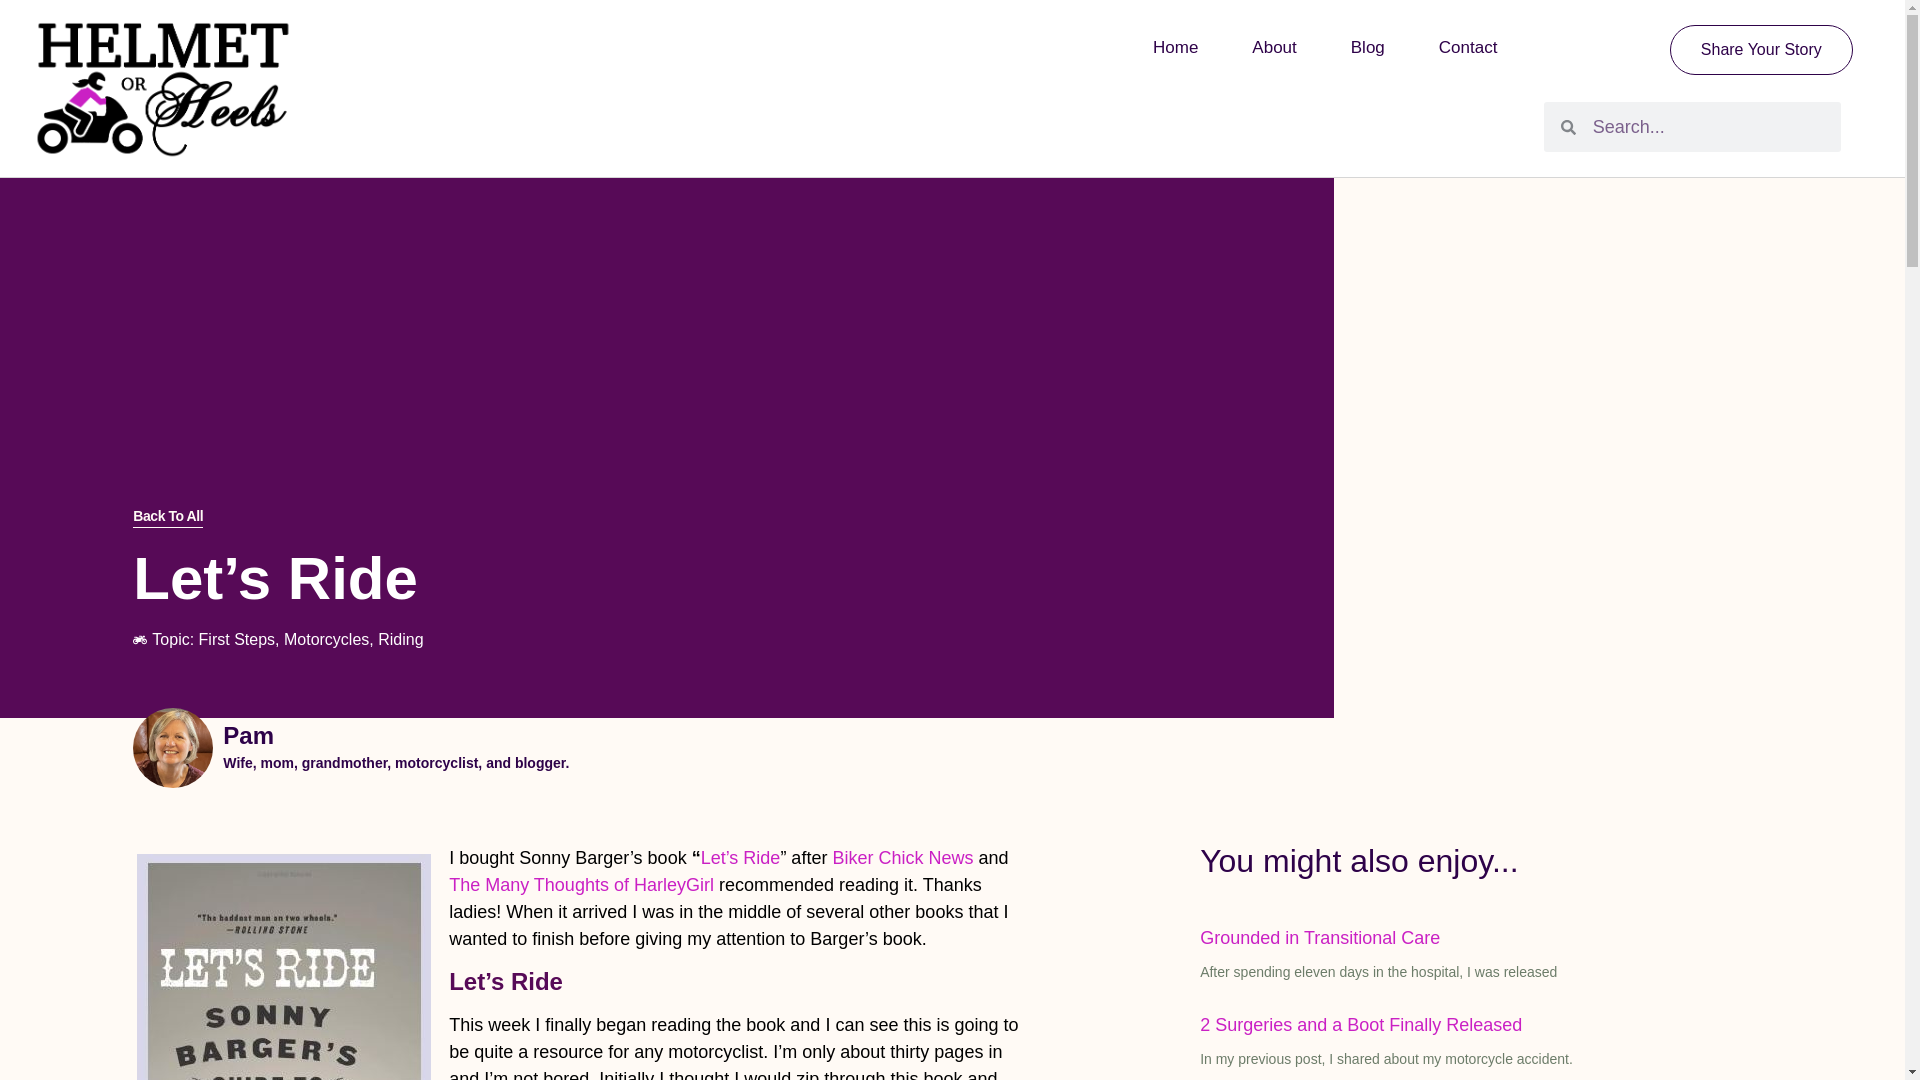  What do you see at coordinates (1368, 48) in the screenshot?
I see `Blog` at bounding box center [1368, 48].